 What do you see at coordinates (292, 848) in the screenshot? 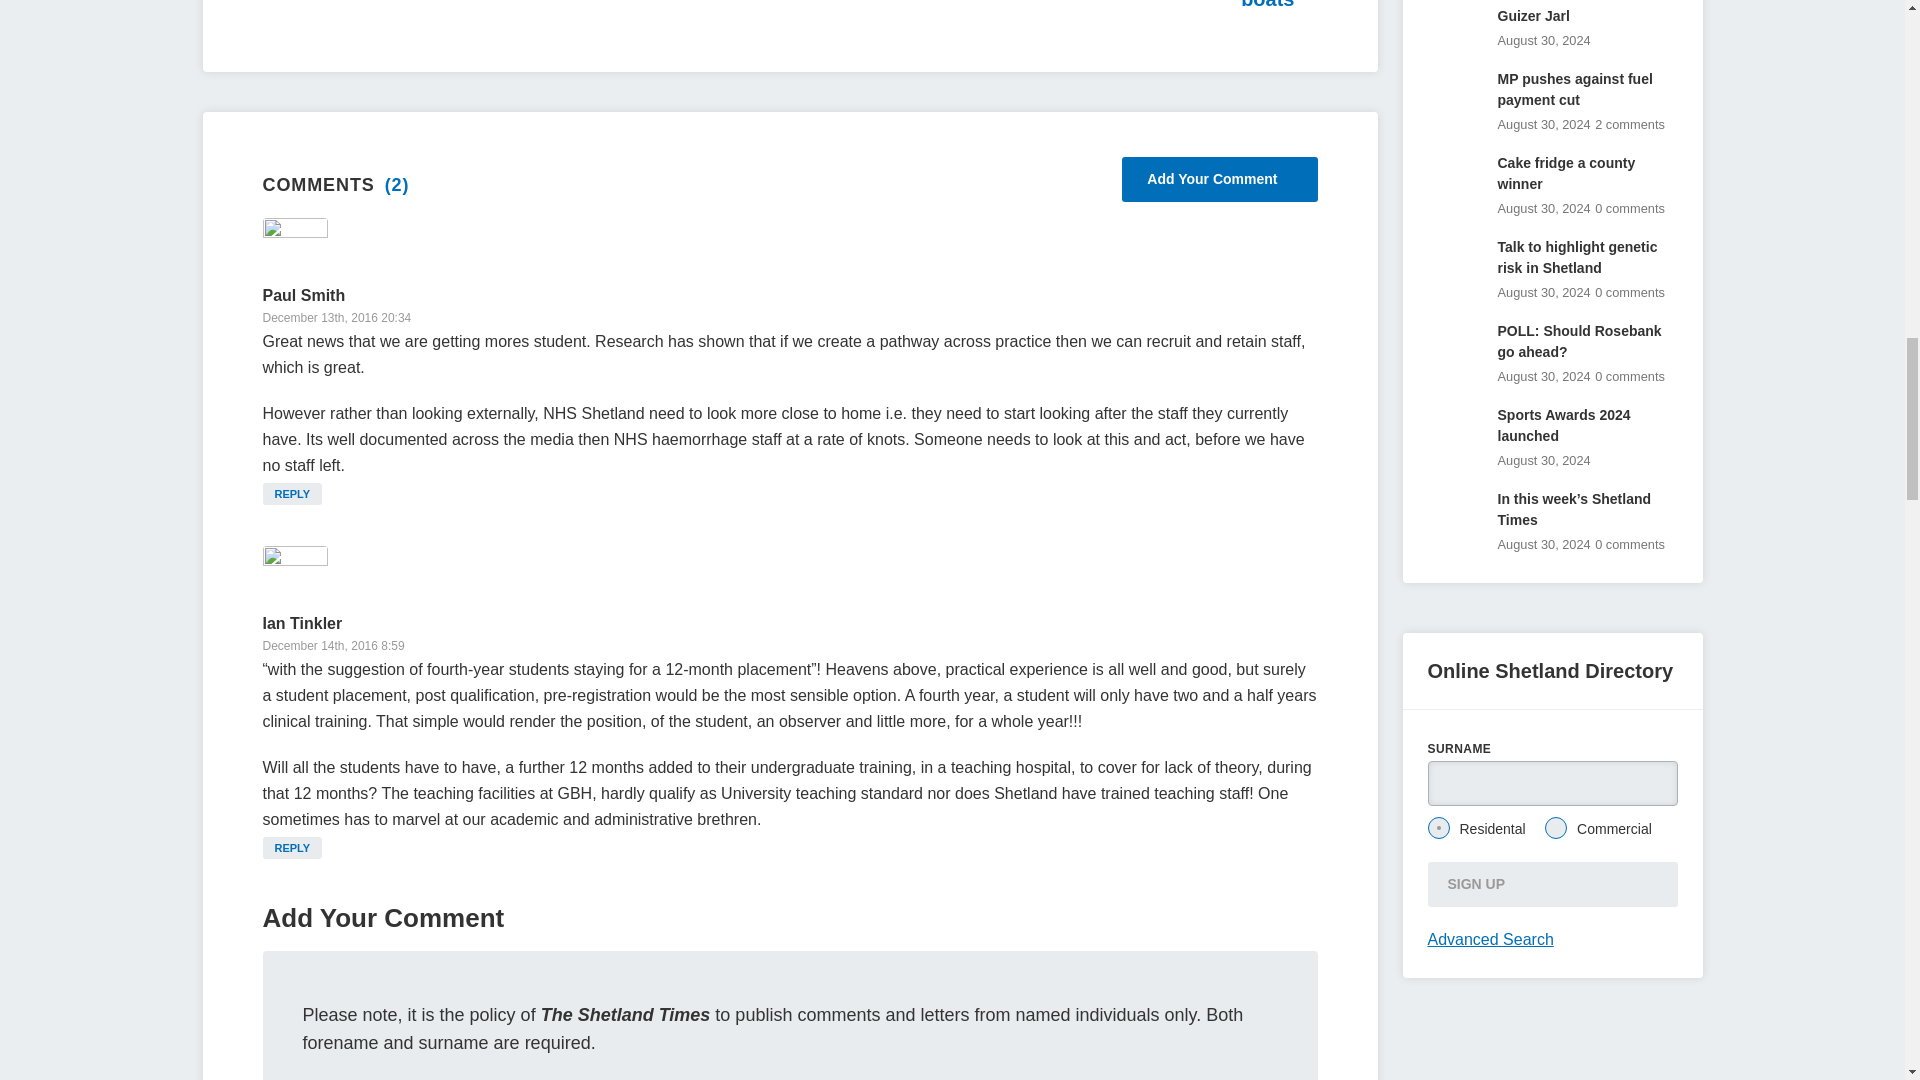
I see `REPLY` at bounding box center [292, 848].